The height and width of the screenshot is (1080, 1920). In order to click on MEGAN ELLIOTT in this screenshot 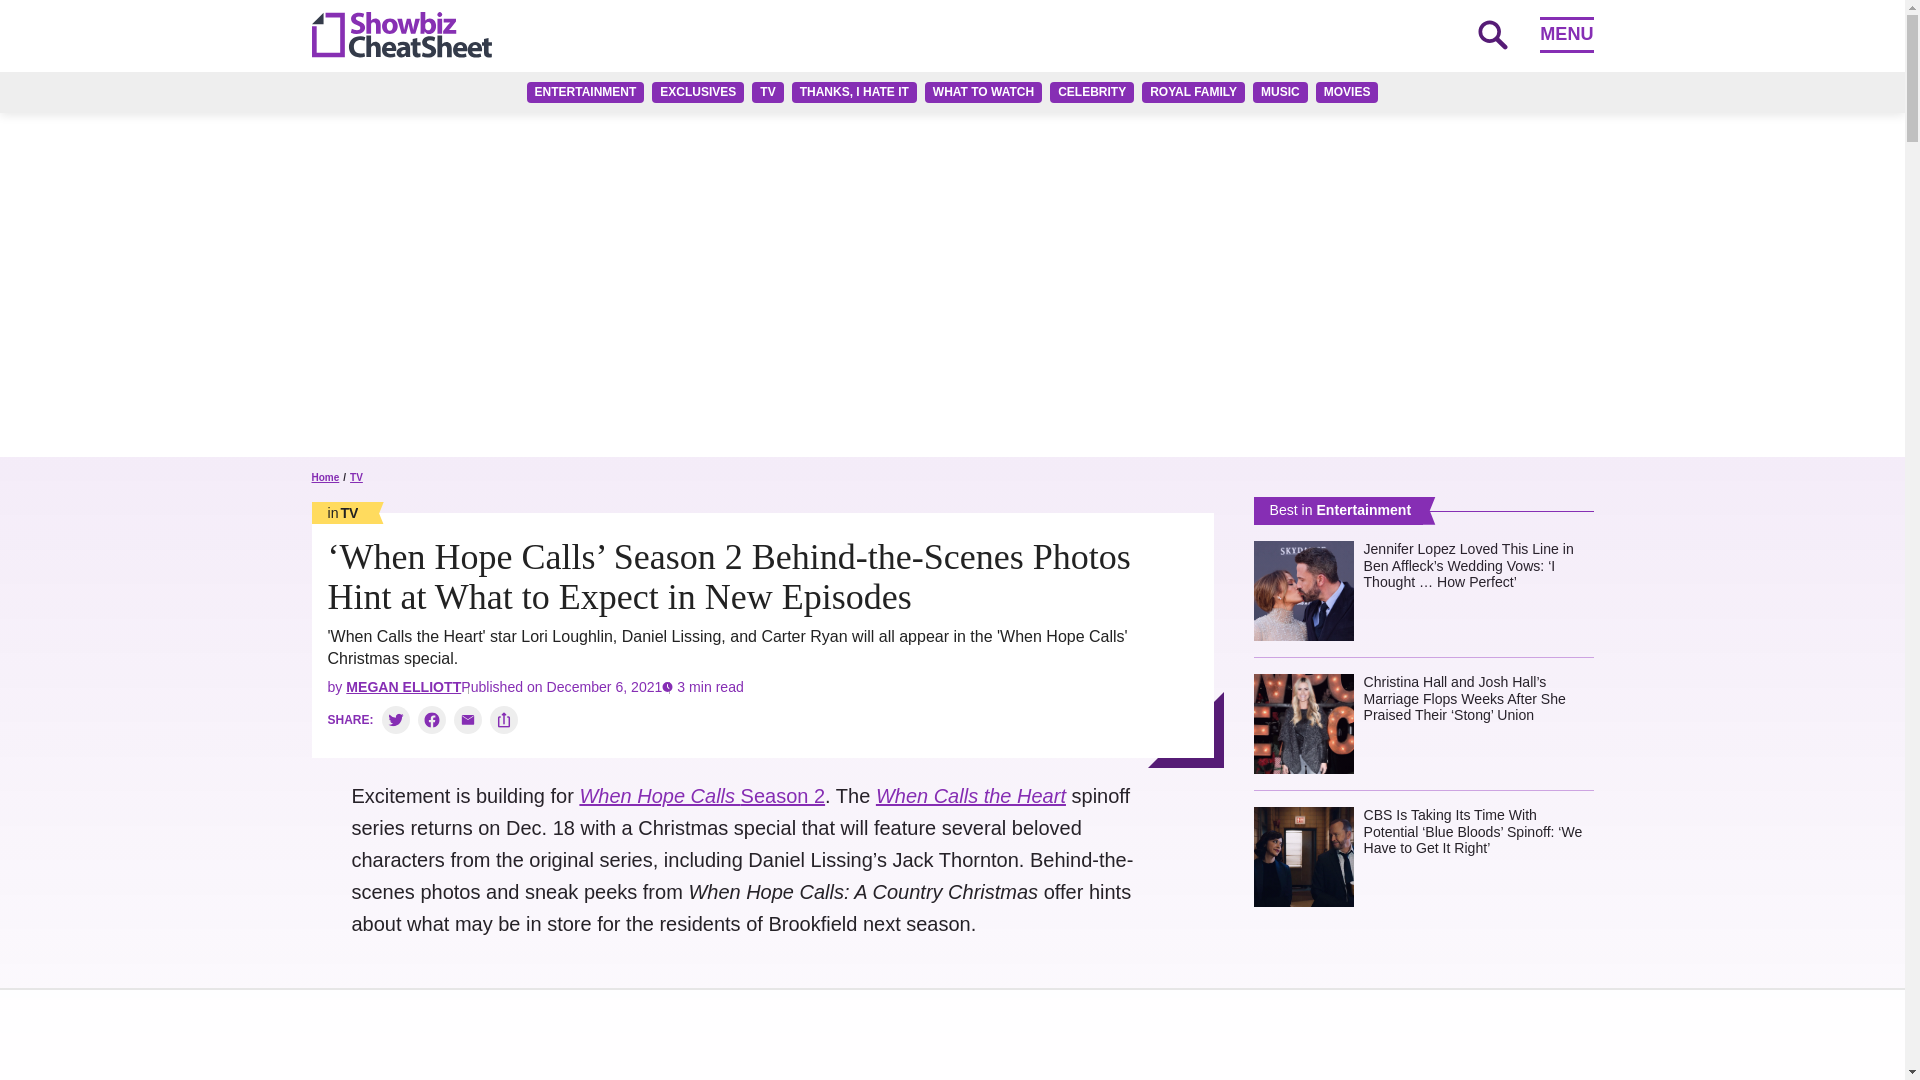, I will do `click(402, 687)`.